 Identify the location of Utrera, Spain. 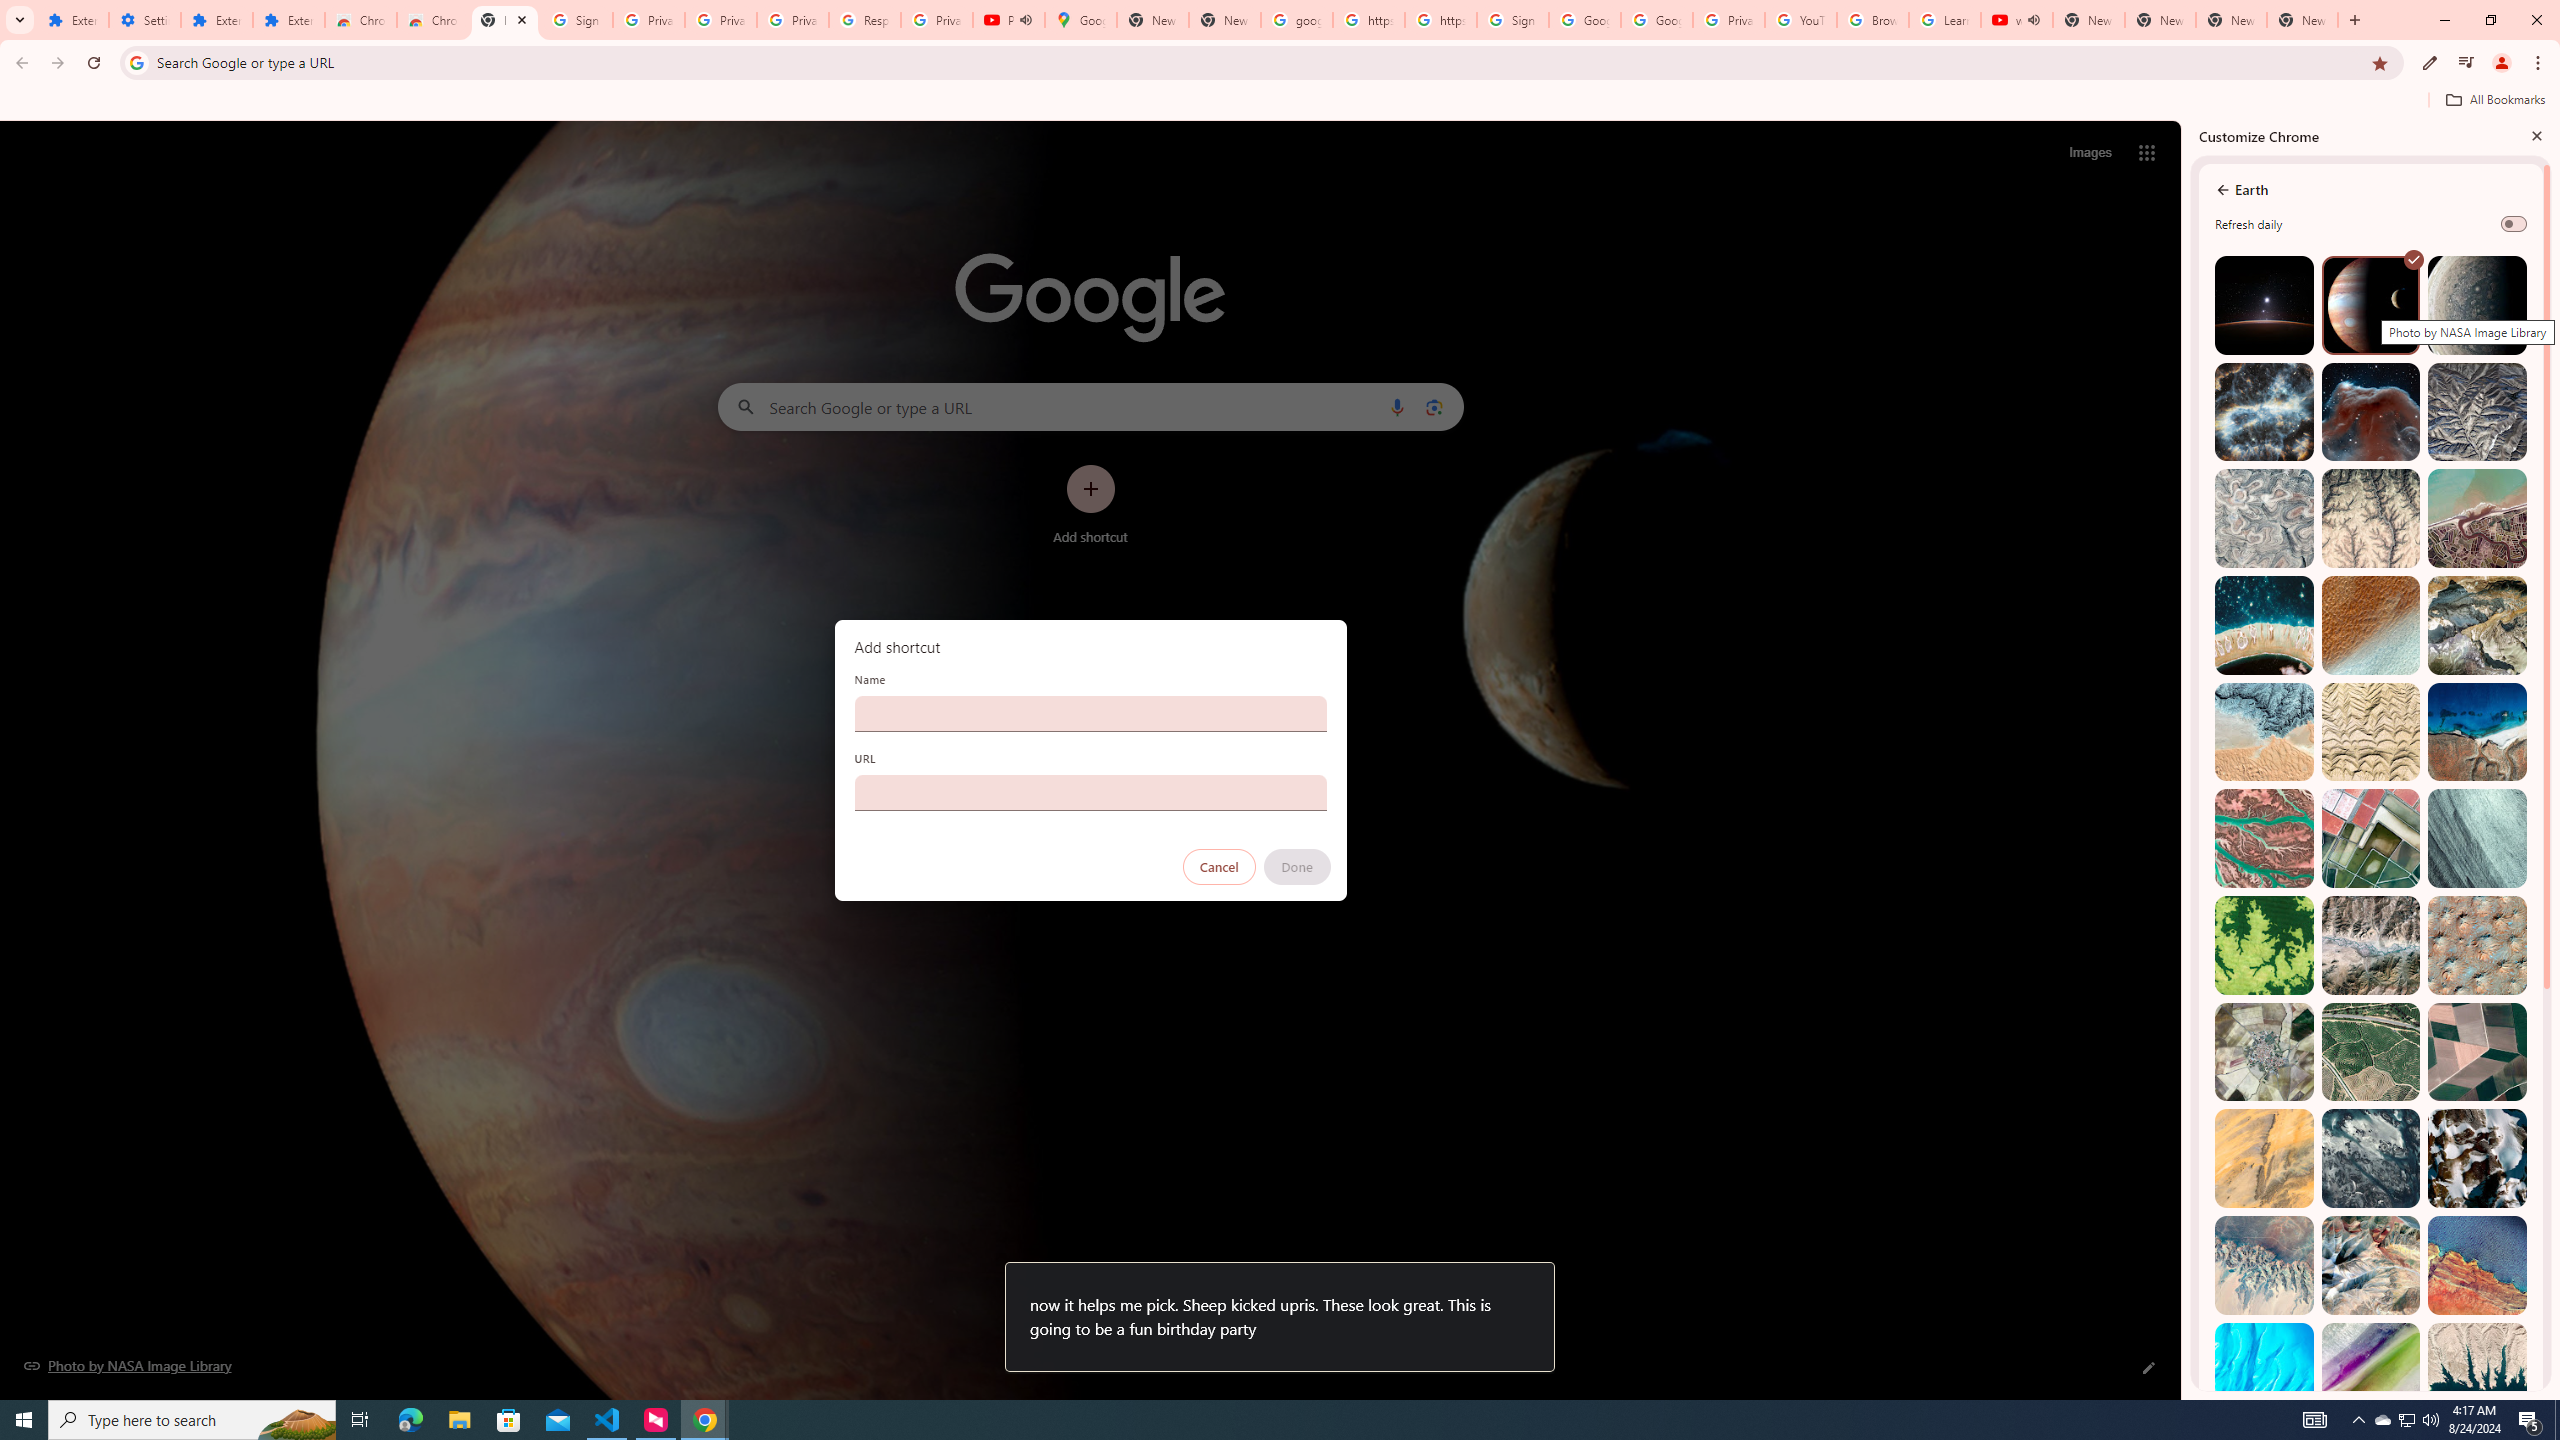
(2476, 1052).